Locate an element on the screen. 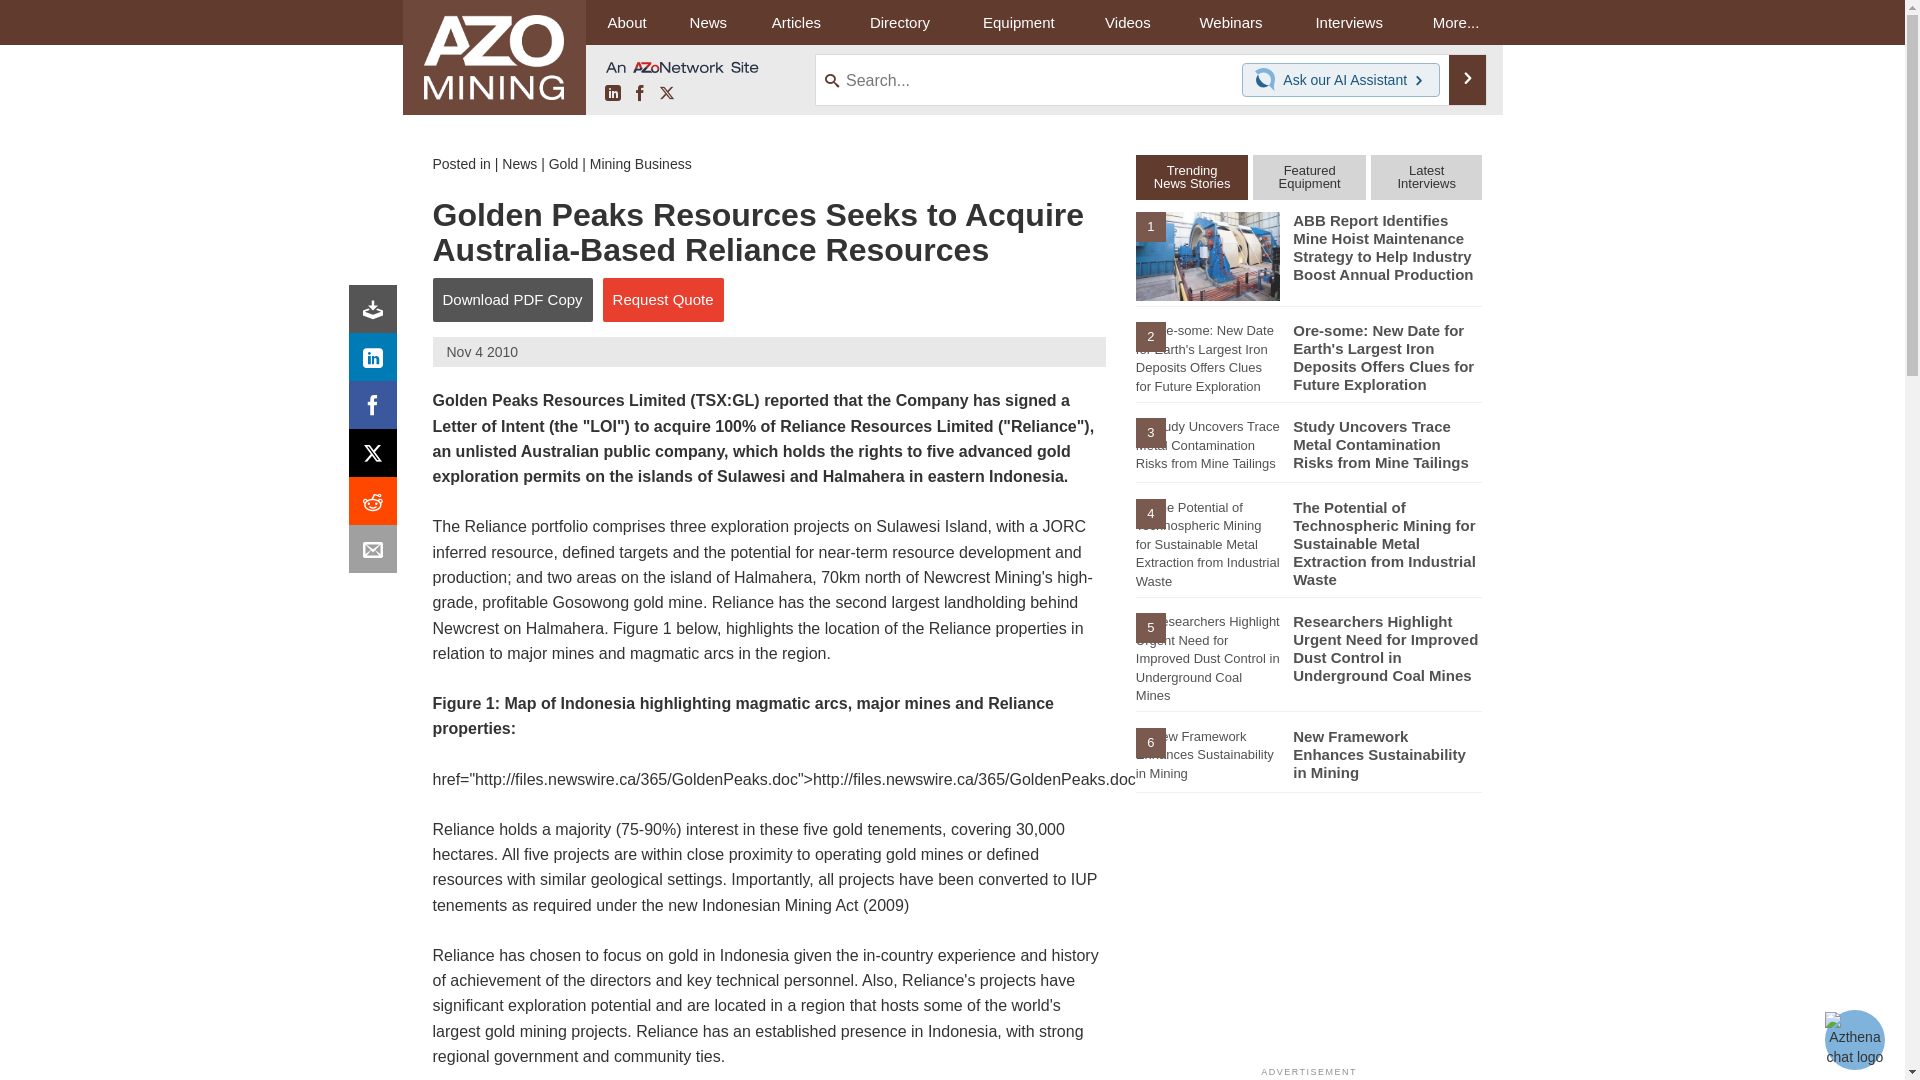  Gold is located at coordinates (564, 163).